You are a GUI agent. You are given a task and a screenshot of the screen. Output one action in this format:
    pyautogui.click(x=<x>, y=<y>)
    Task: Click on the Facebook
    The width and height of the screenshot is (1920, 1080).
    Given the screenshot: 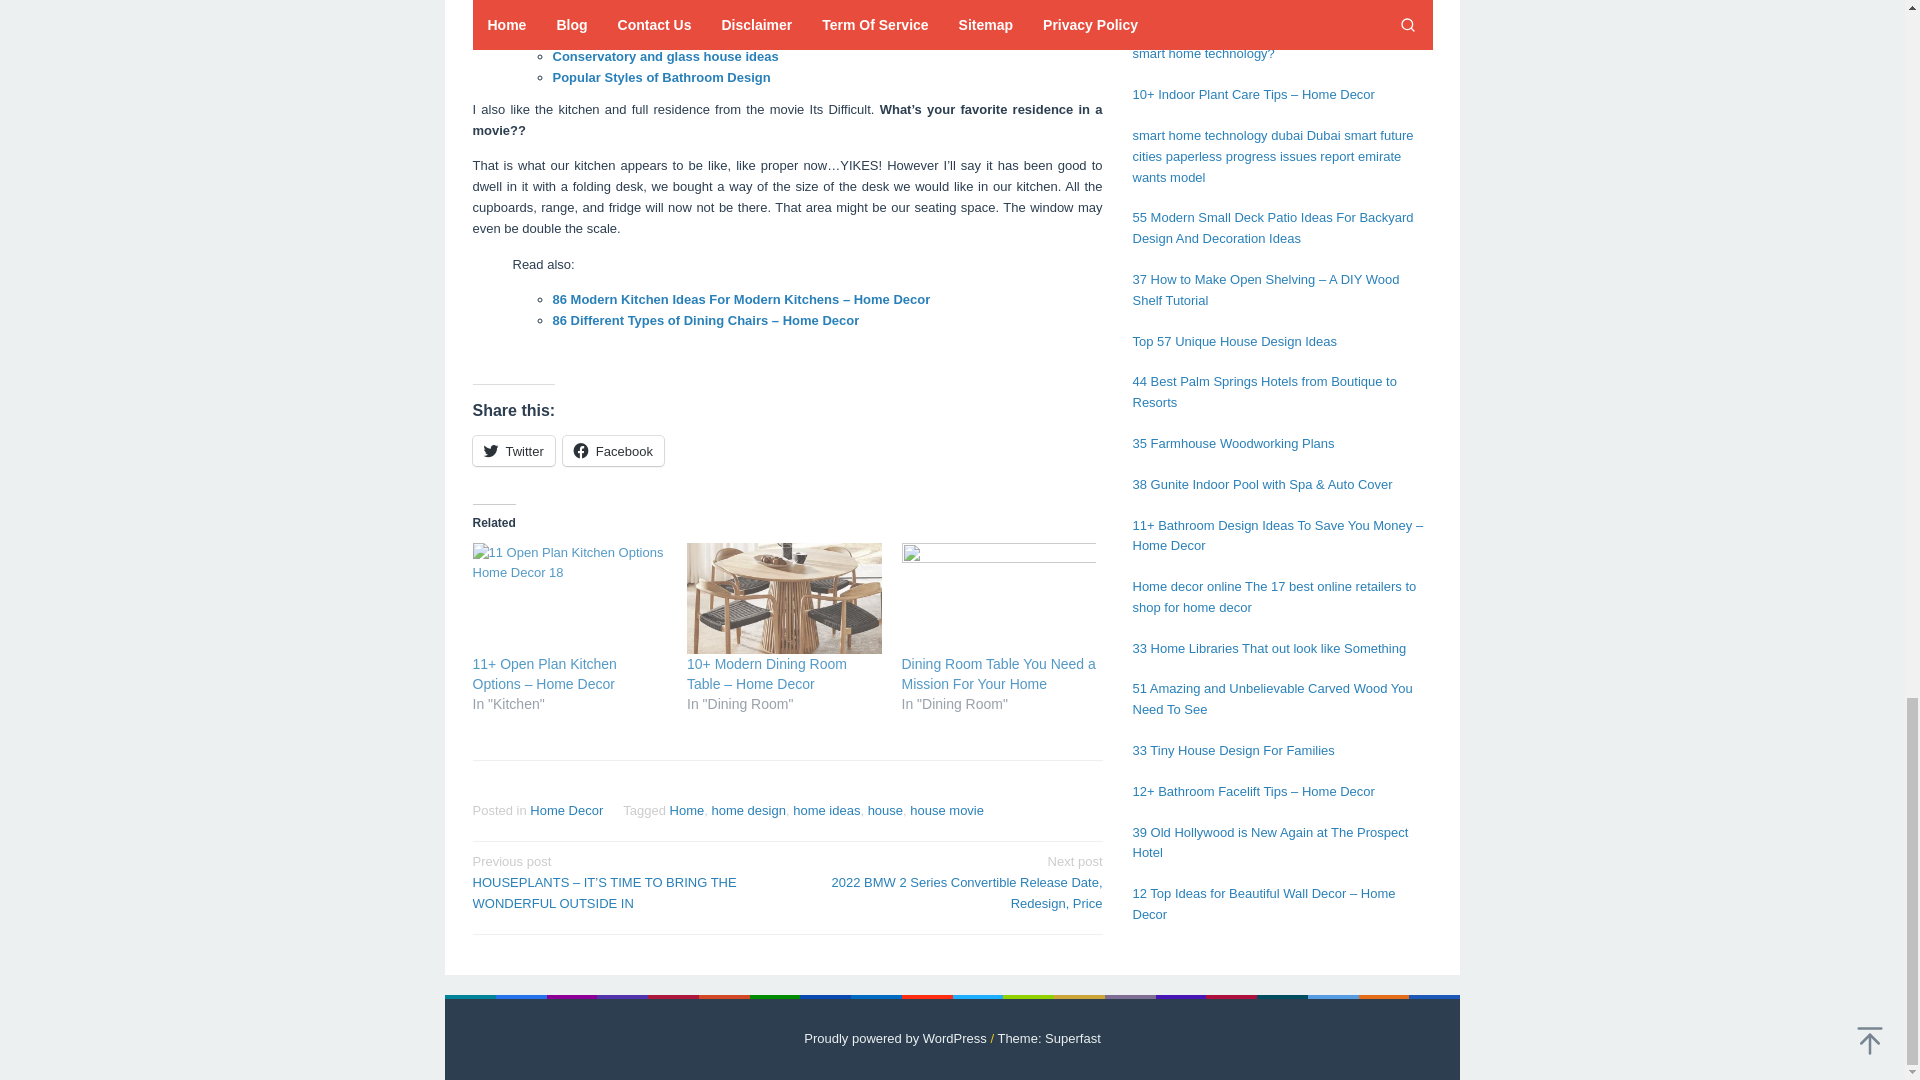 What is the action you would take?
    pyautogui.click(x=613, y=450)
    